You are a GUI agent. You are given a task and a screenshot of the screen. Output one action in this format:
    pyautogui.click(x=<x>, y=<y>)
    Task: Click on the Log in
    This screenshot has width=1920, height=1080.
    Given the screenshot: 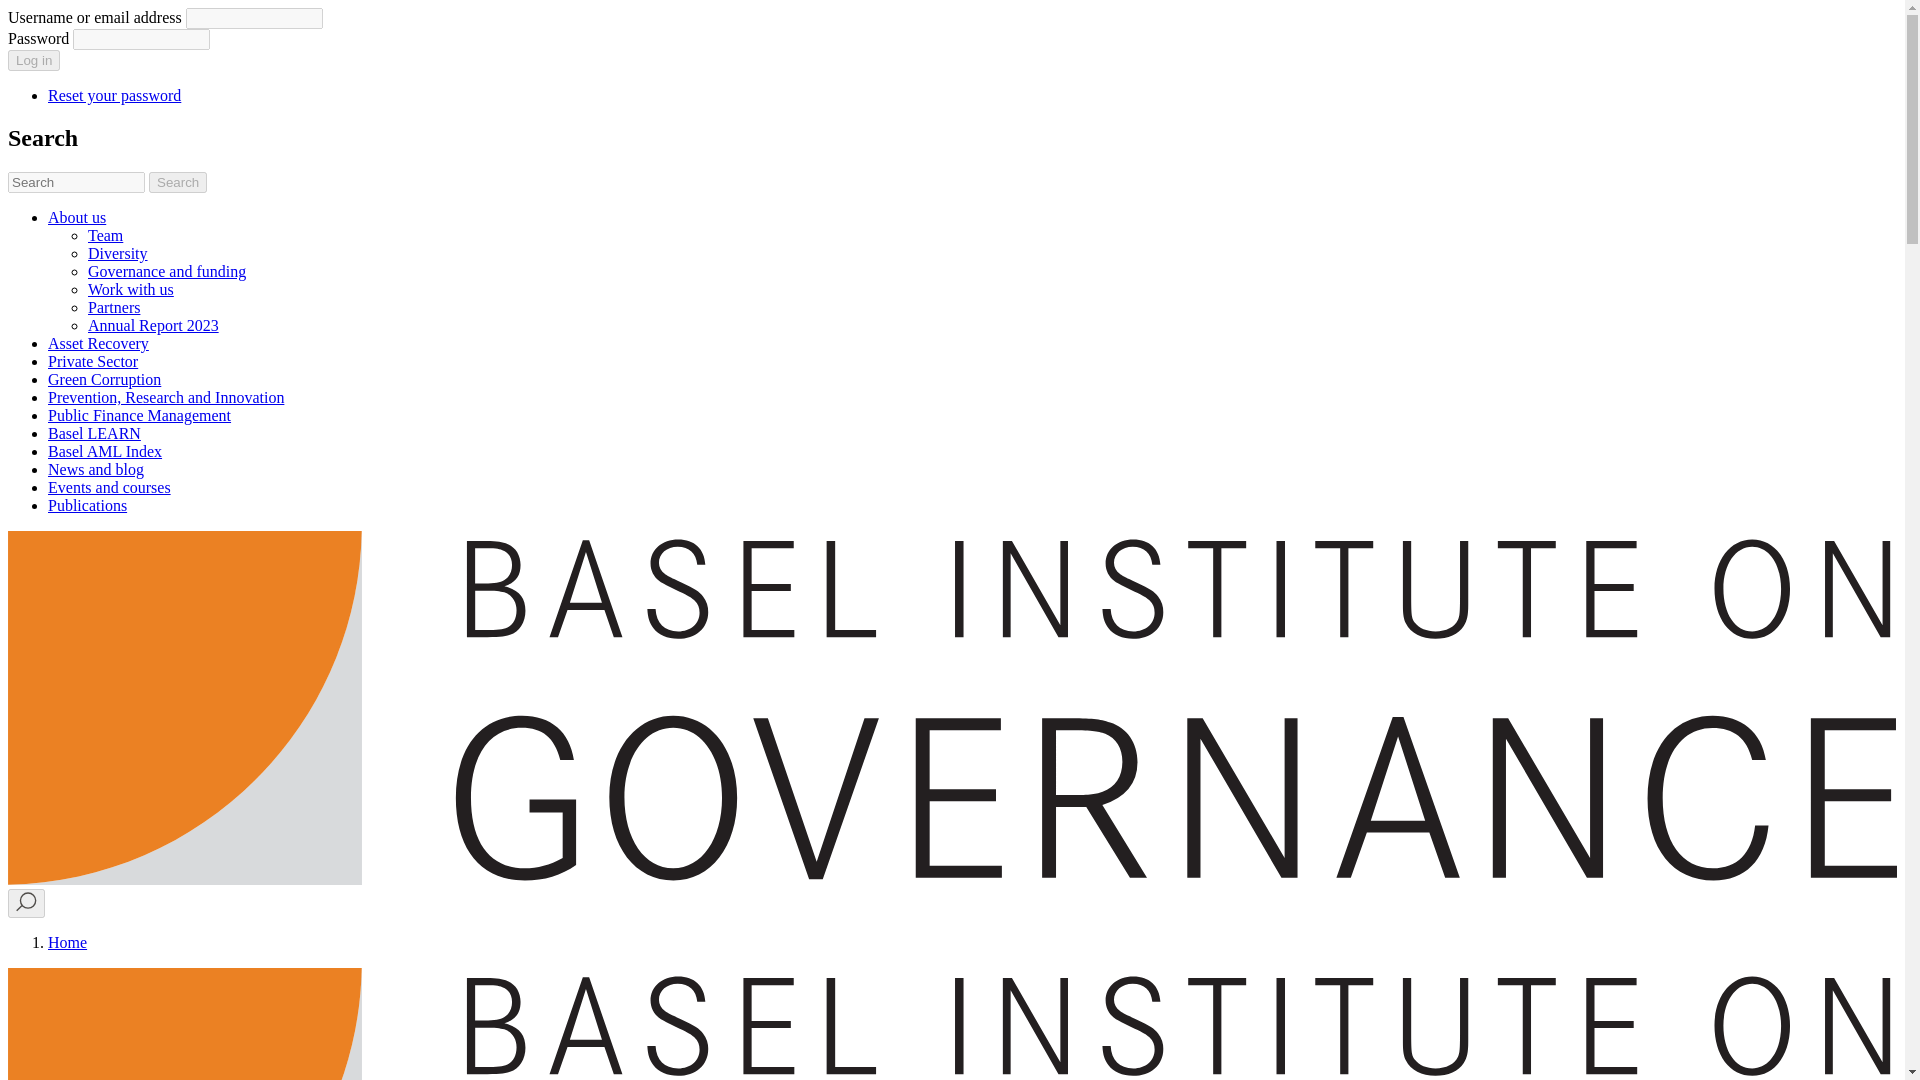 What is the action you would take?
    pyautogui.click(x=33, y=60)
    